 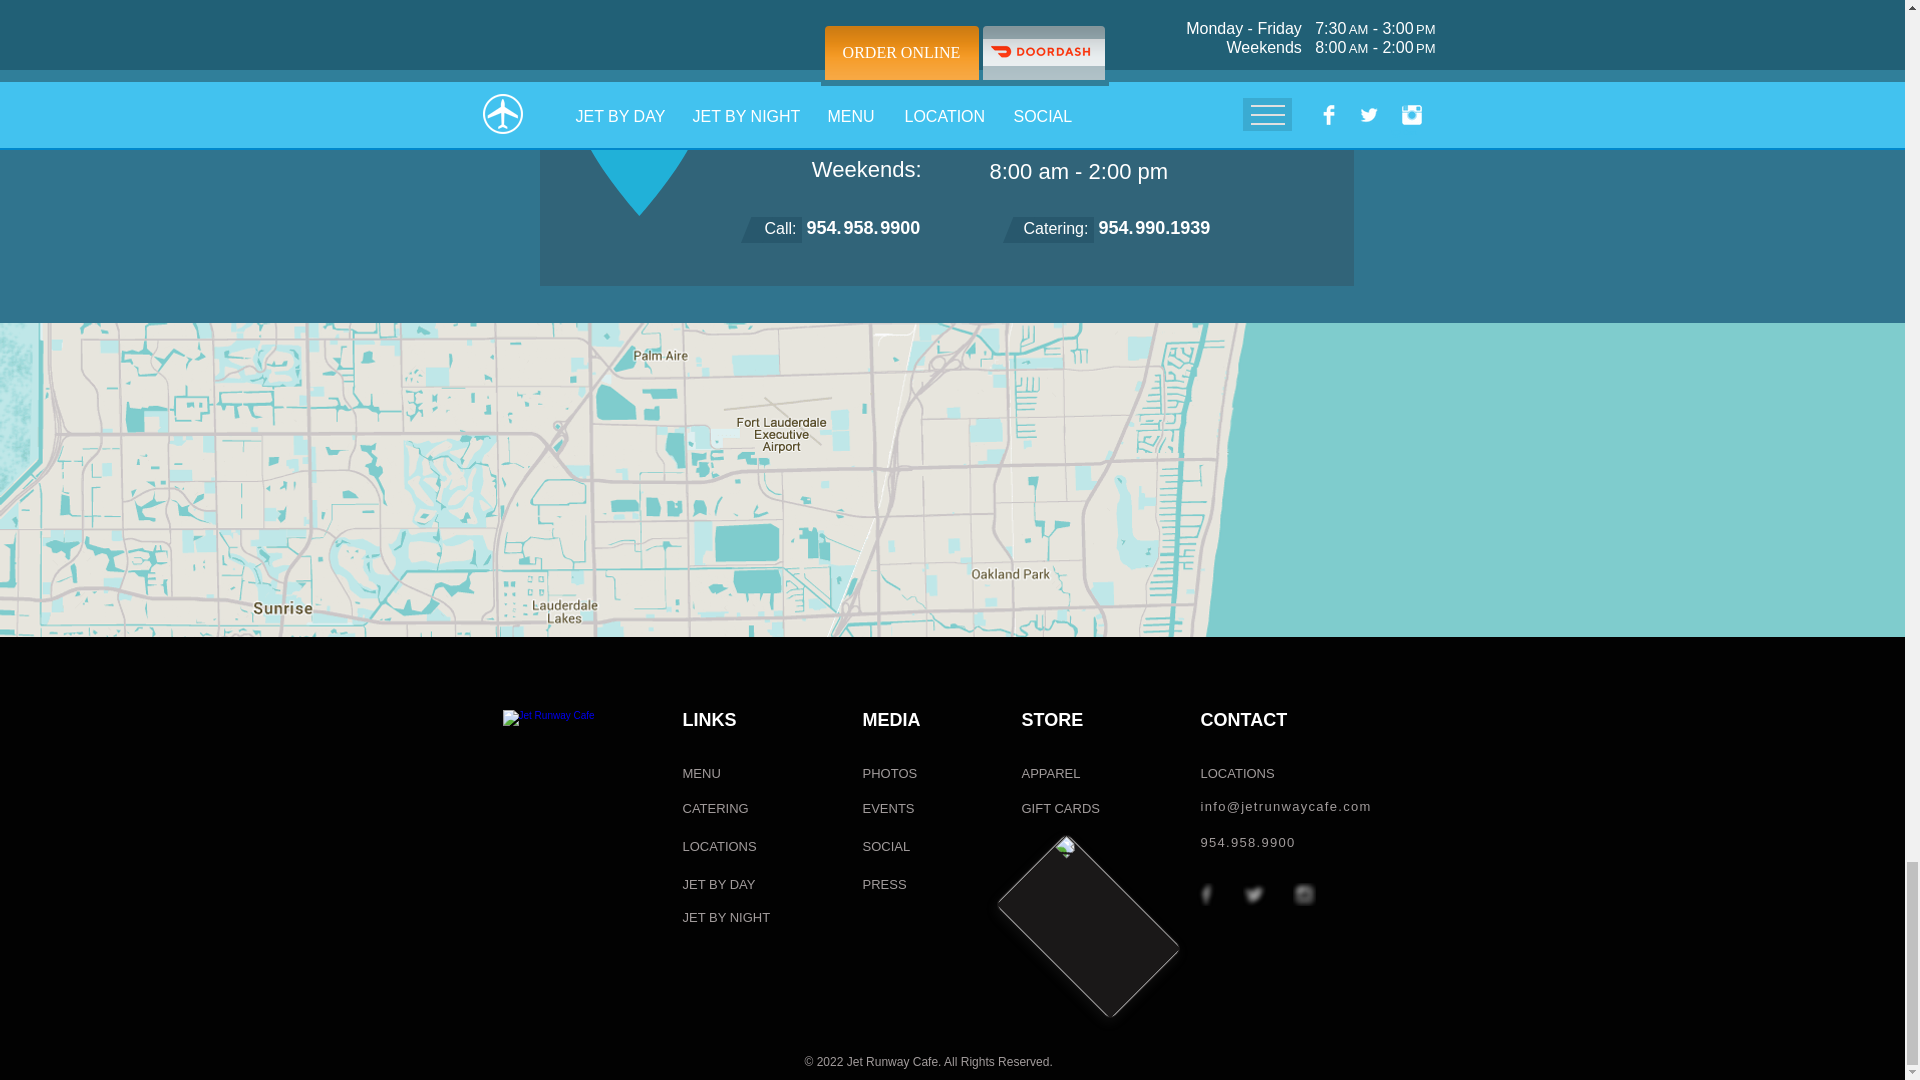 What do you see at coordinates (727, 847) in the screenshot?
I see `LOCATIONS` at bounding box center [727, 847].